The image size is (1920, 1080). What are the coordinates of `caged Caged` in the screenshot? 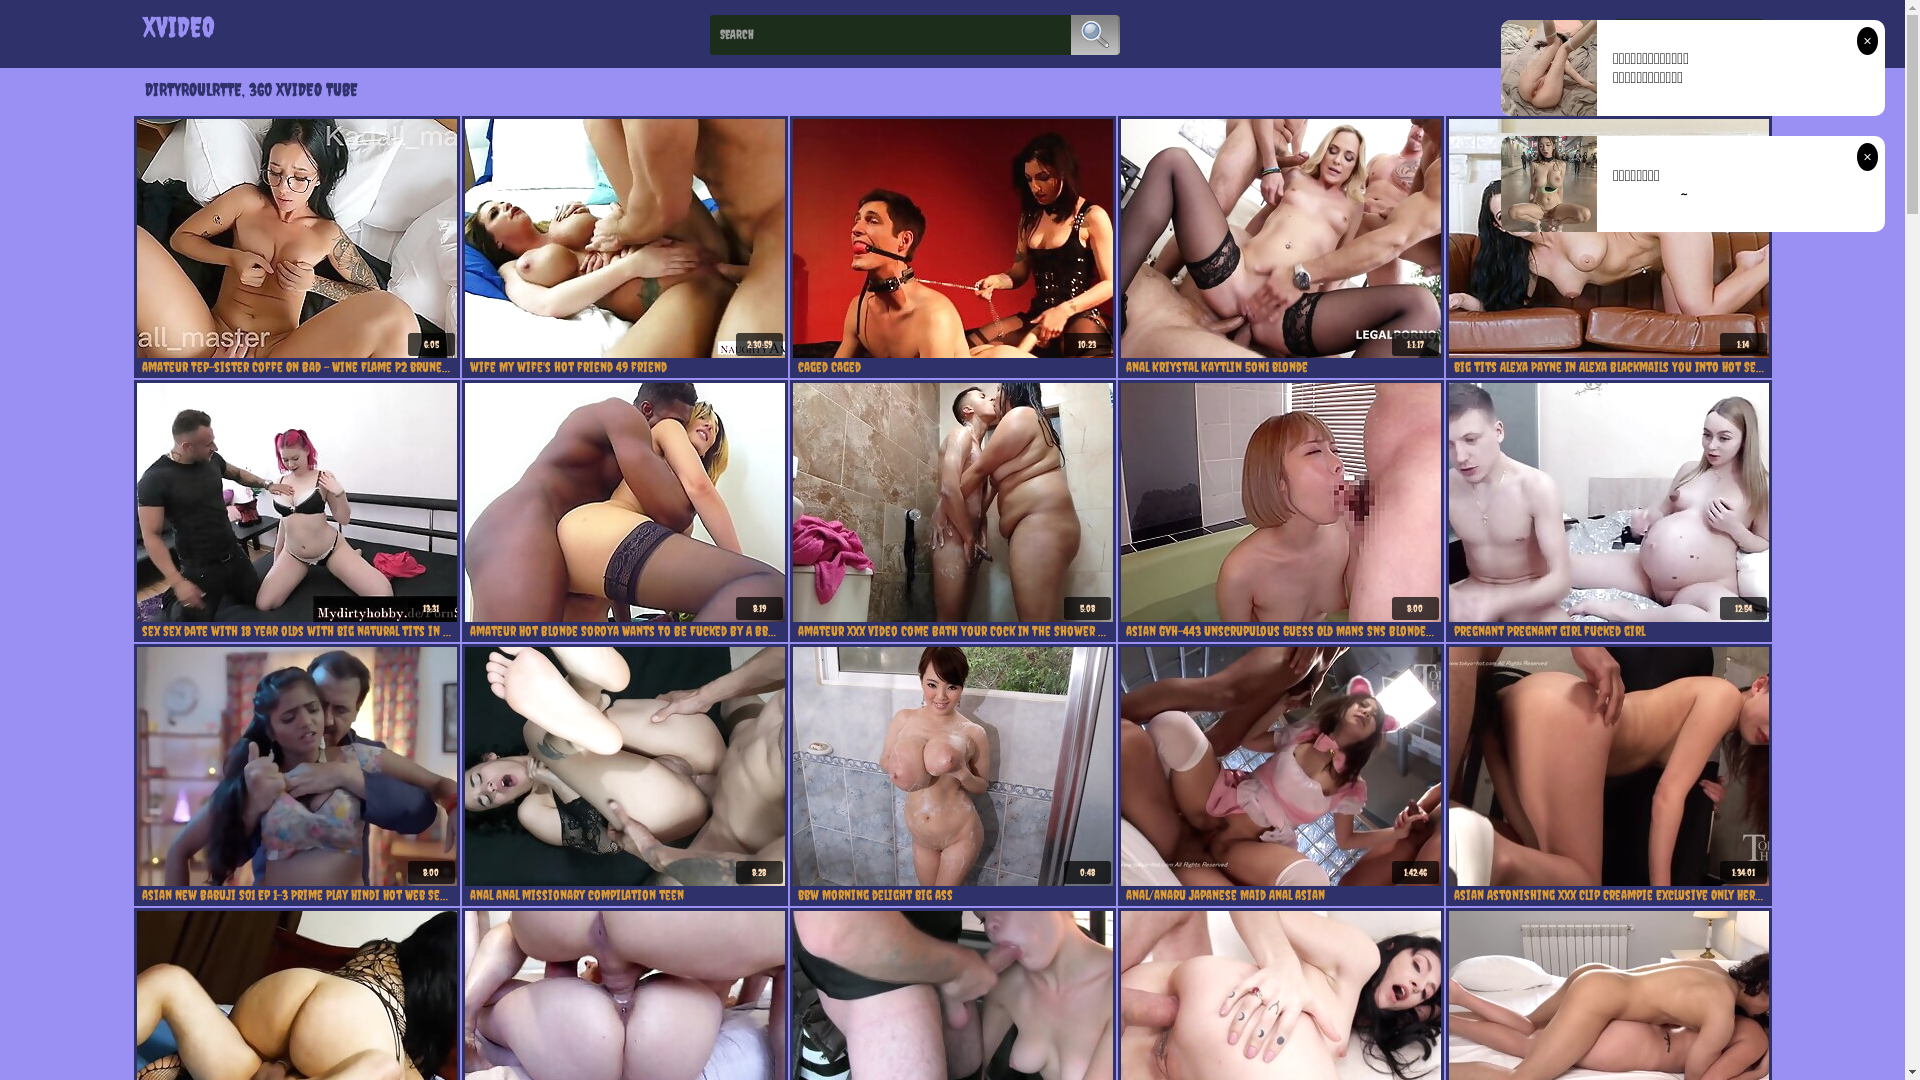 It's located at (953, 367).